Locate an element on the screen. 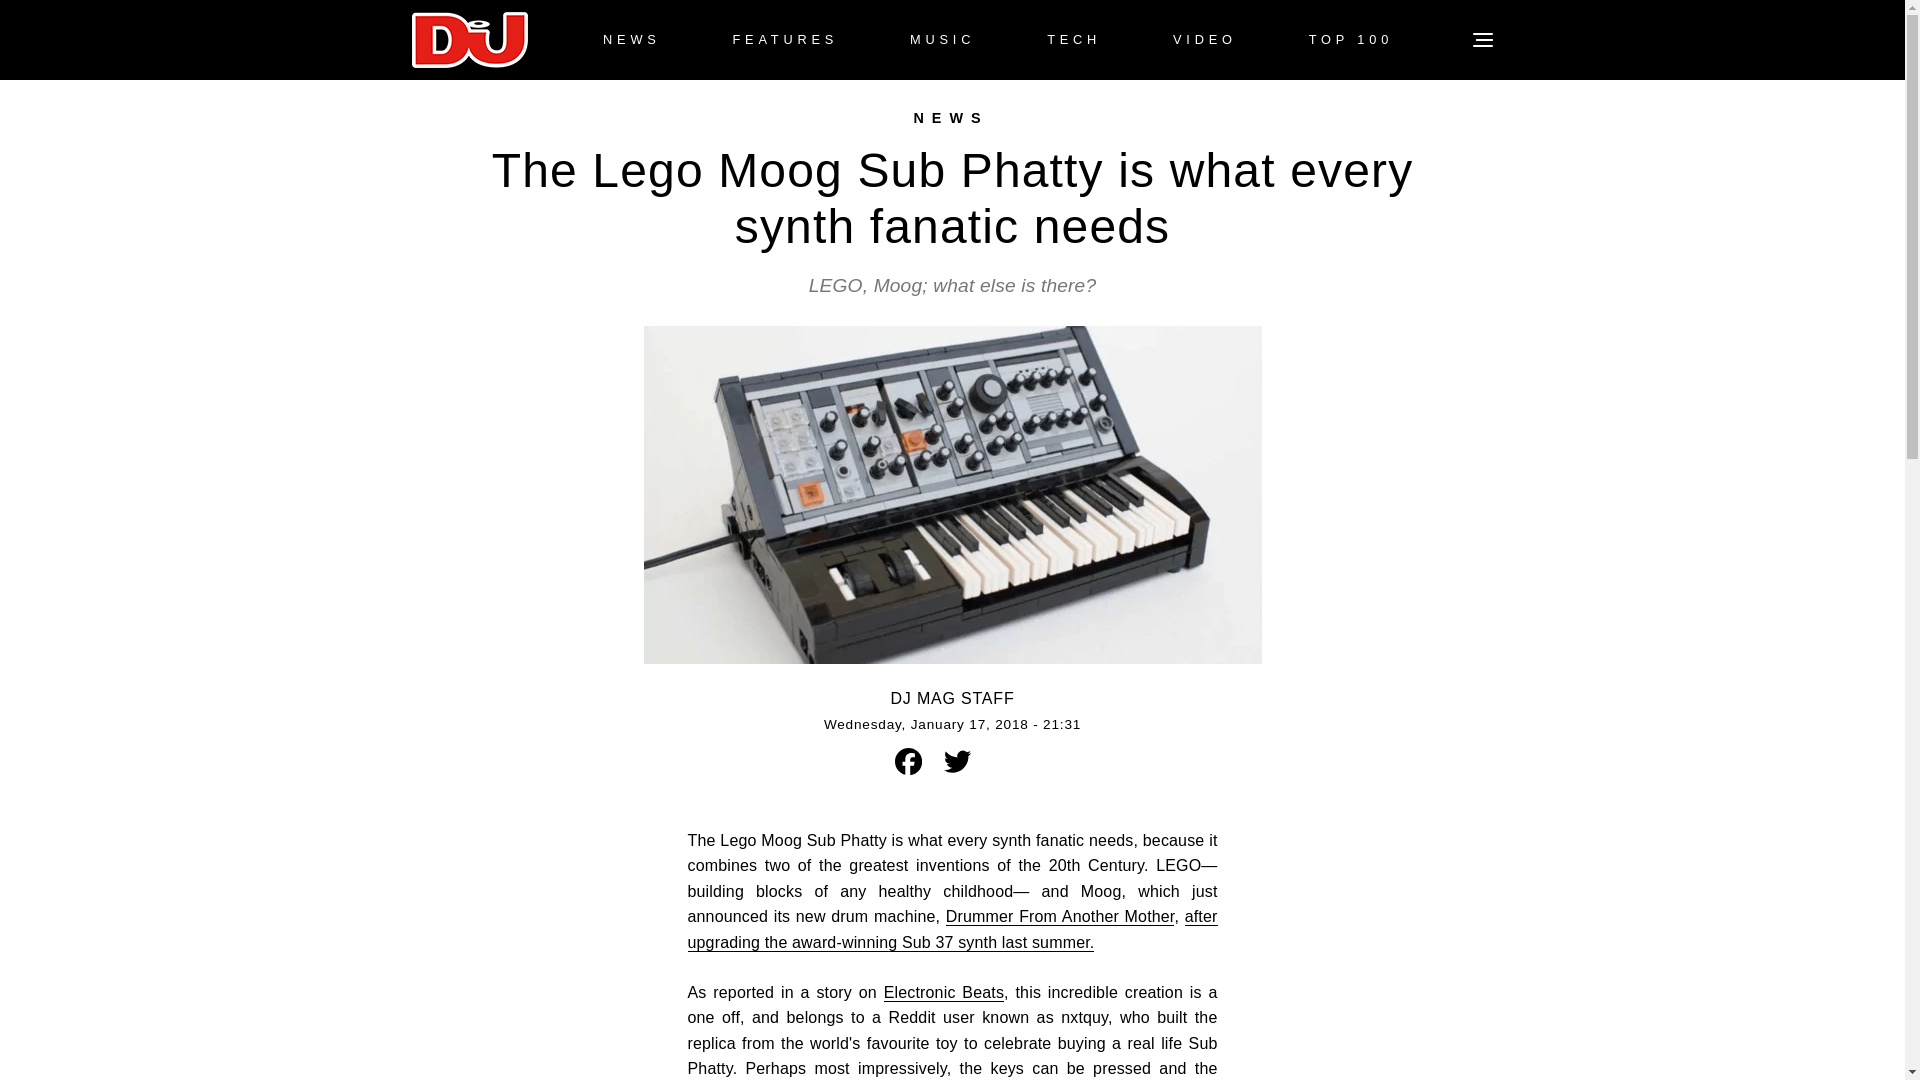 Image resolution: width=1920 pixels, height=1080 pixels. Twitter is located at coordinates (958, 762).